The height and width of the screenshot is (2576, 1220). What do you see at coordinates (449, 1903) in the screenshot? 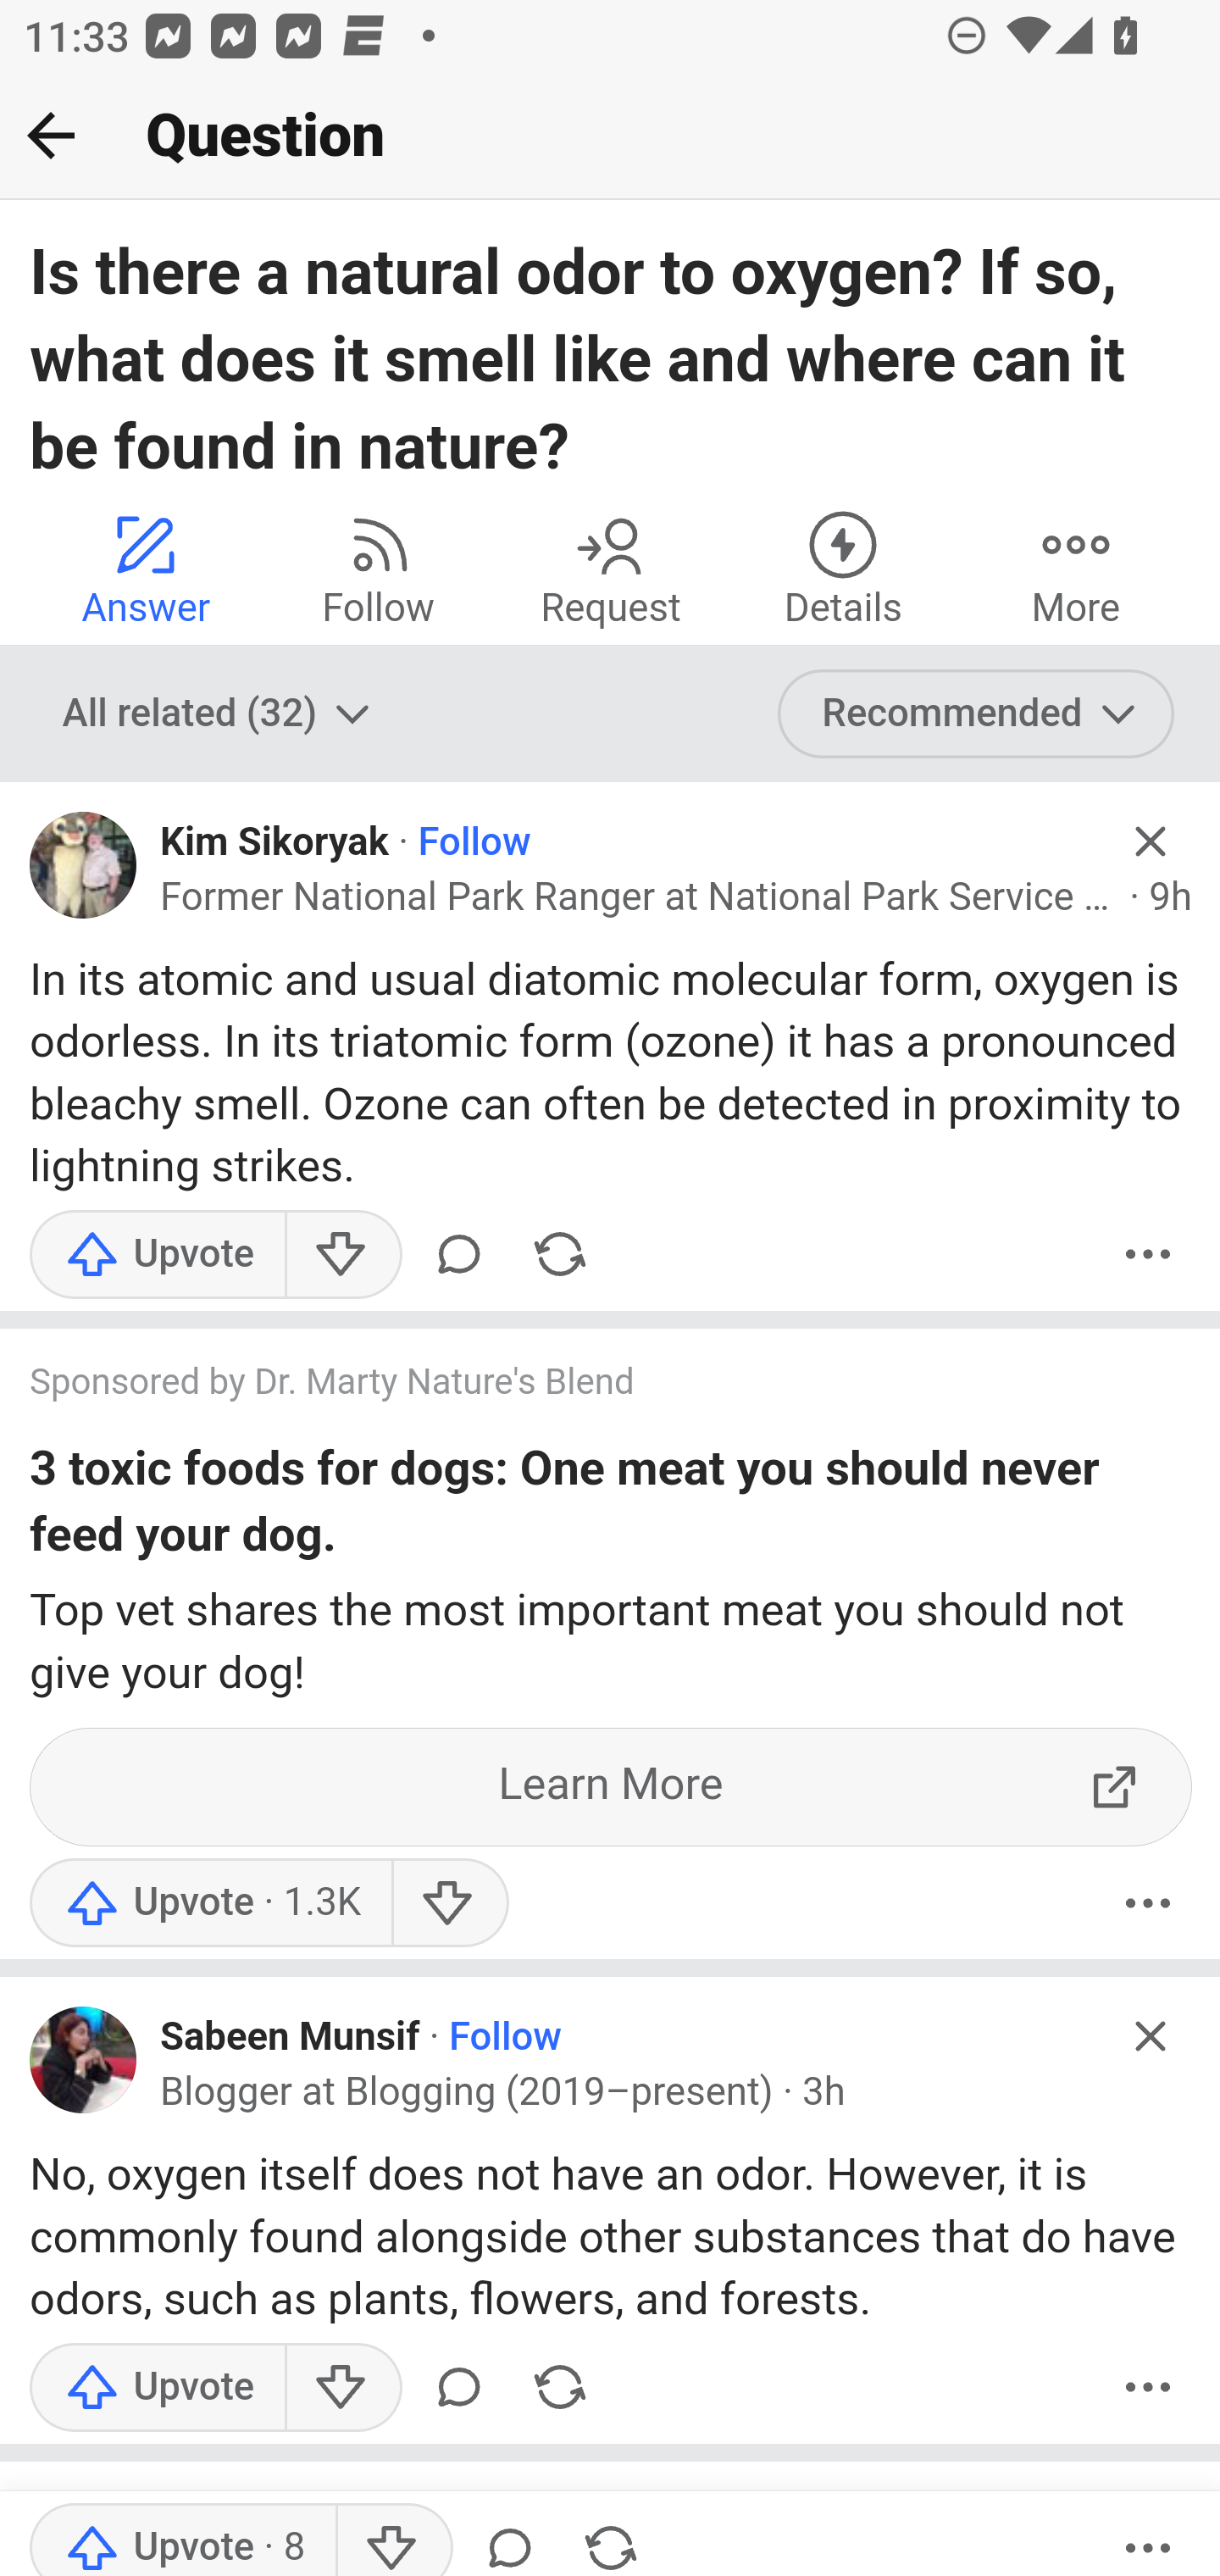
I see `Downvote` at bounding box center [449, 1903].